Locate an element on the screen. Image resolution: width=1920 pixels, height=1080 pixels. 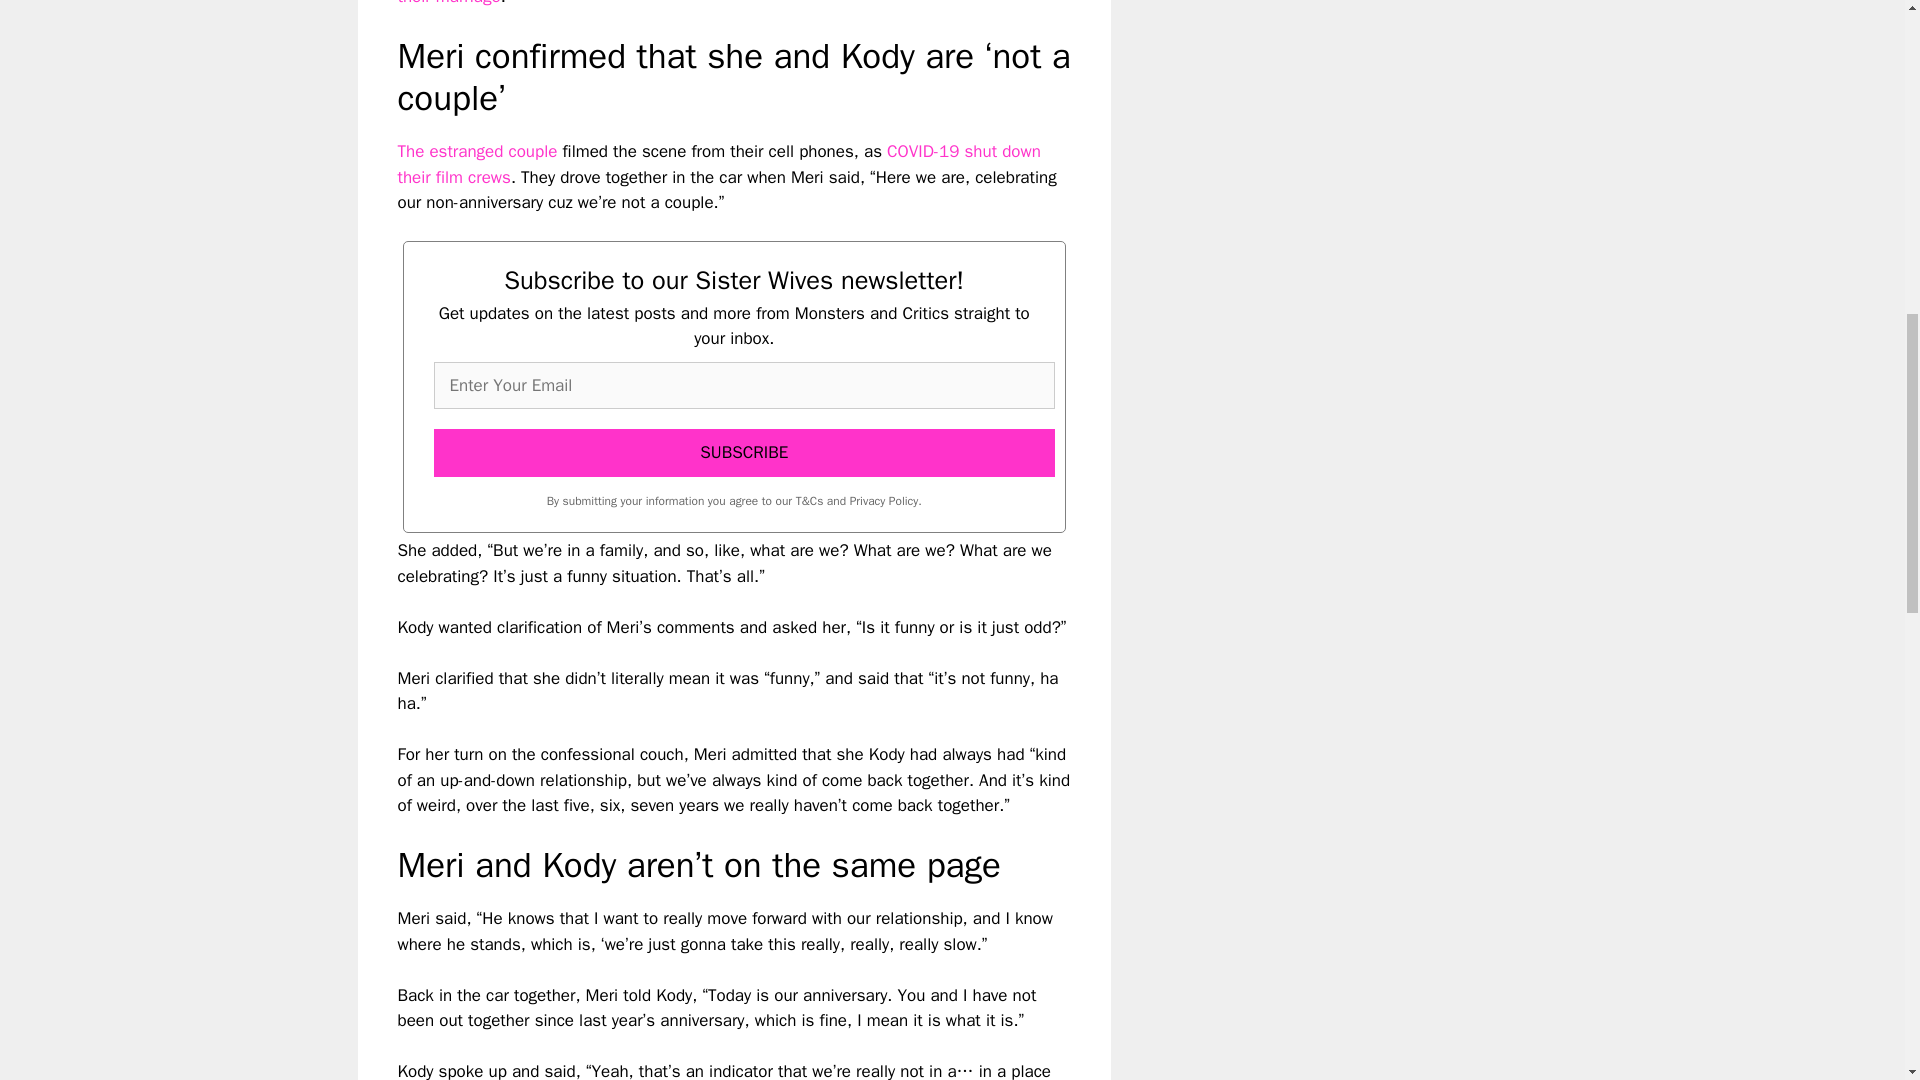
SUBSCRIBE is located at coordinates (744, 452).